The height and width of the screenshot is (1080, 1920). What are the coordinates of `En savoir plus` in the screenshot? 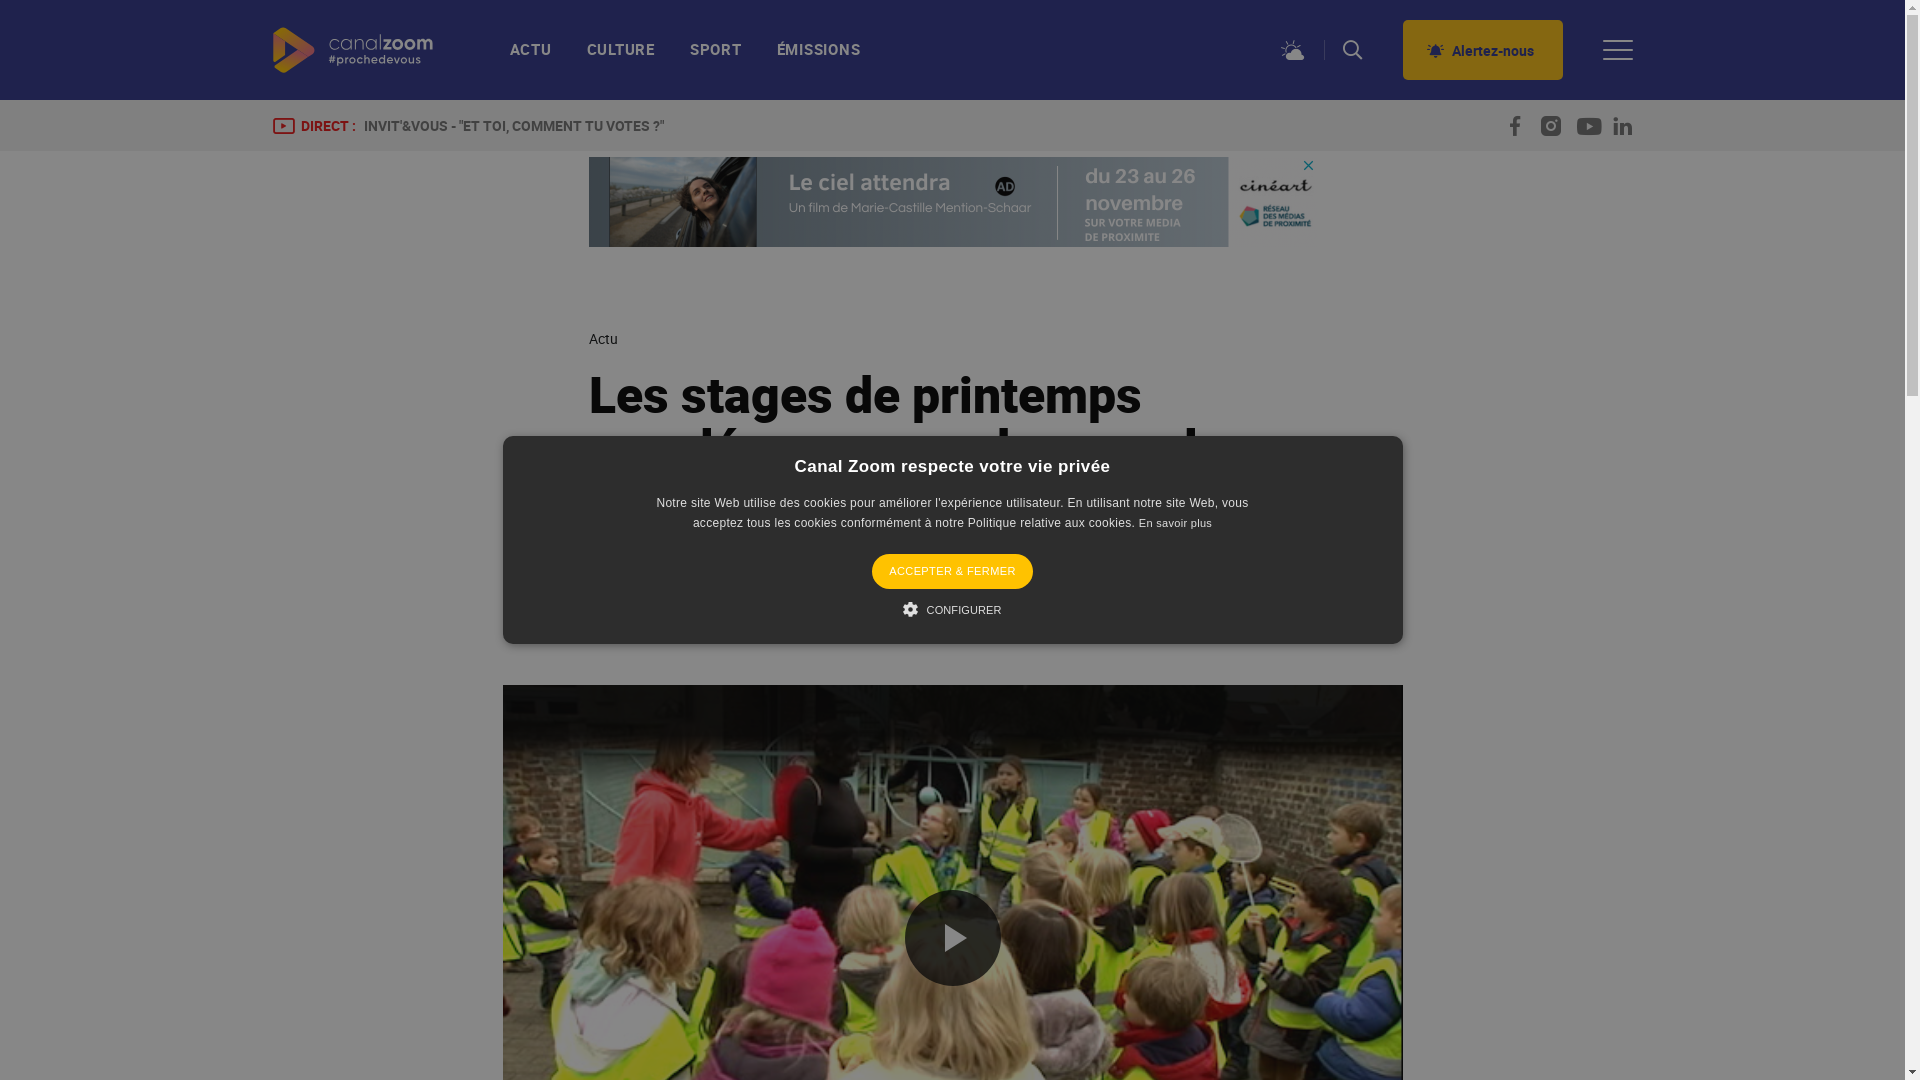 It's located at (1176, 523).